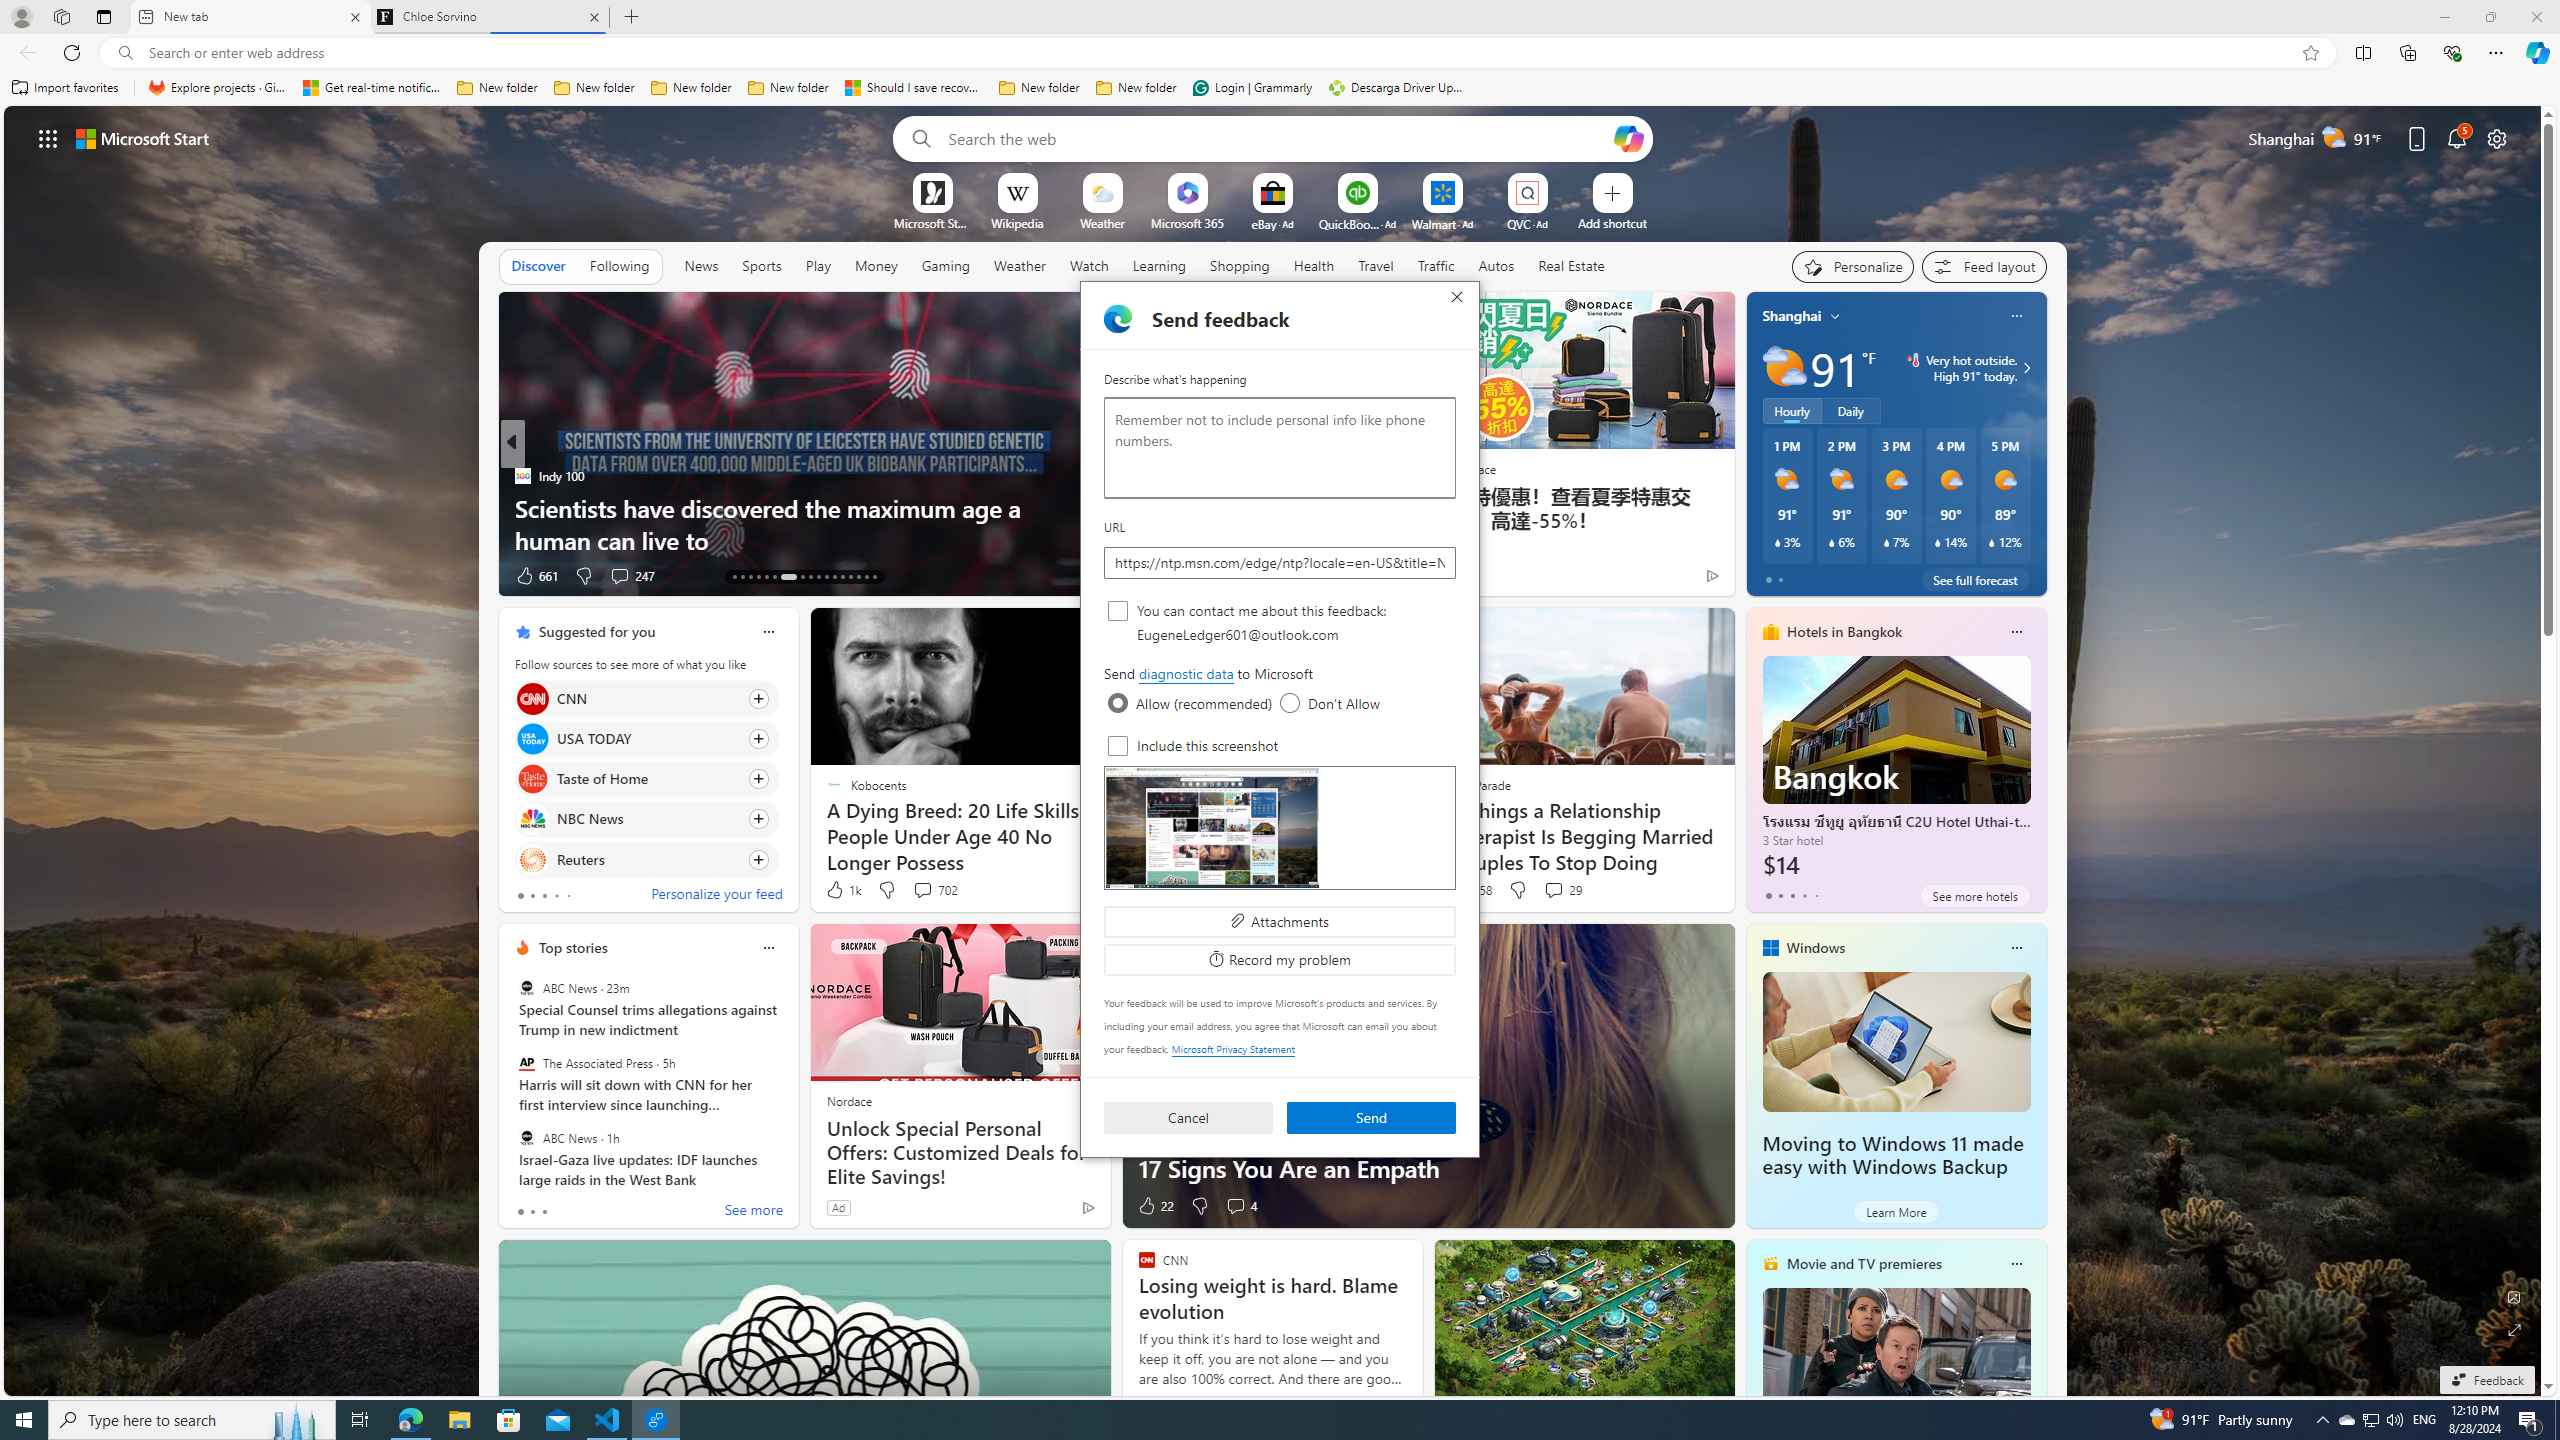  What do you see at coordinates (1562, 890) in the screenshot?
I see `View comments 29 Comment` at bounding box center [1562, 890].